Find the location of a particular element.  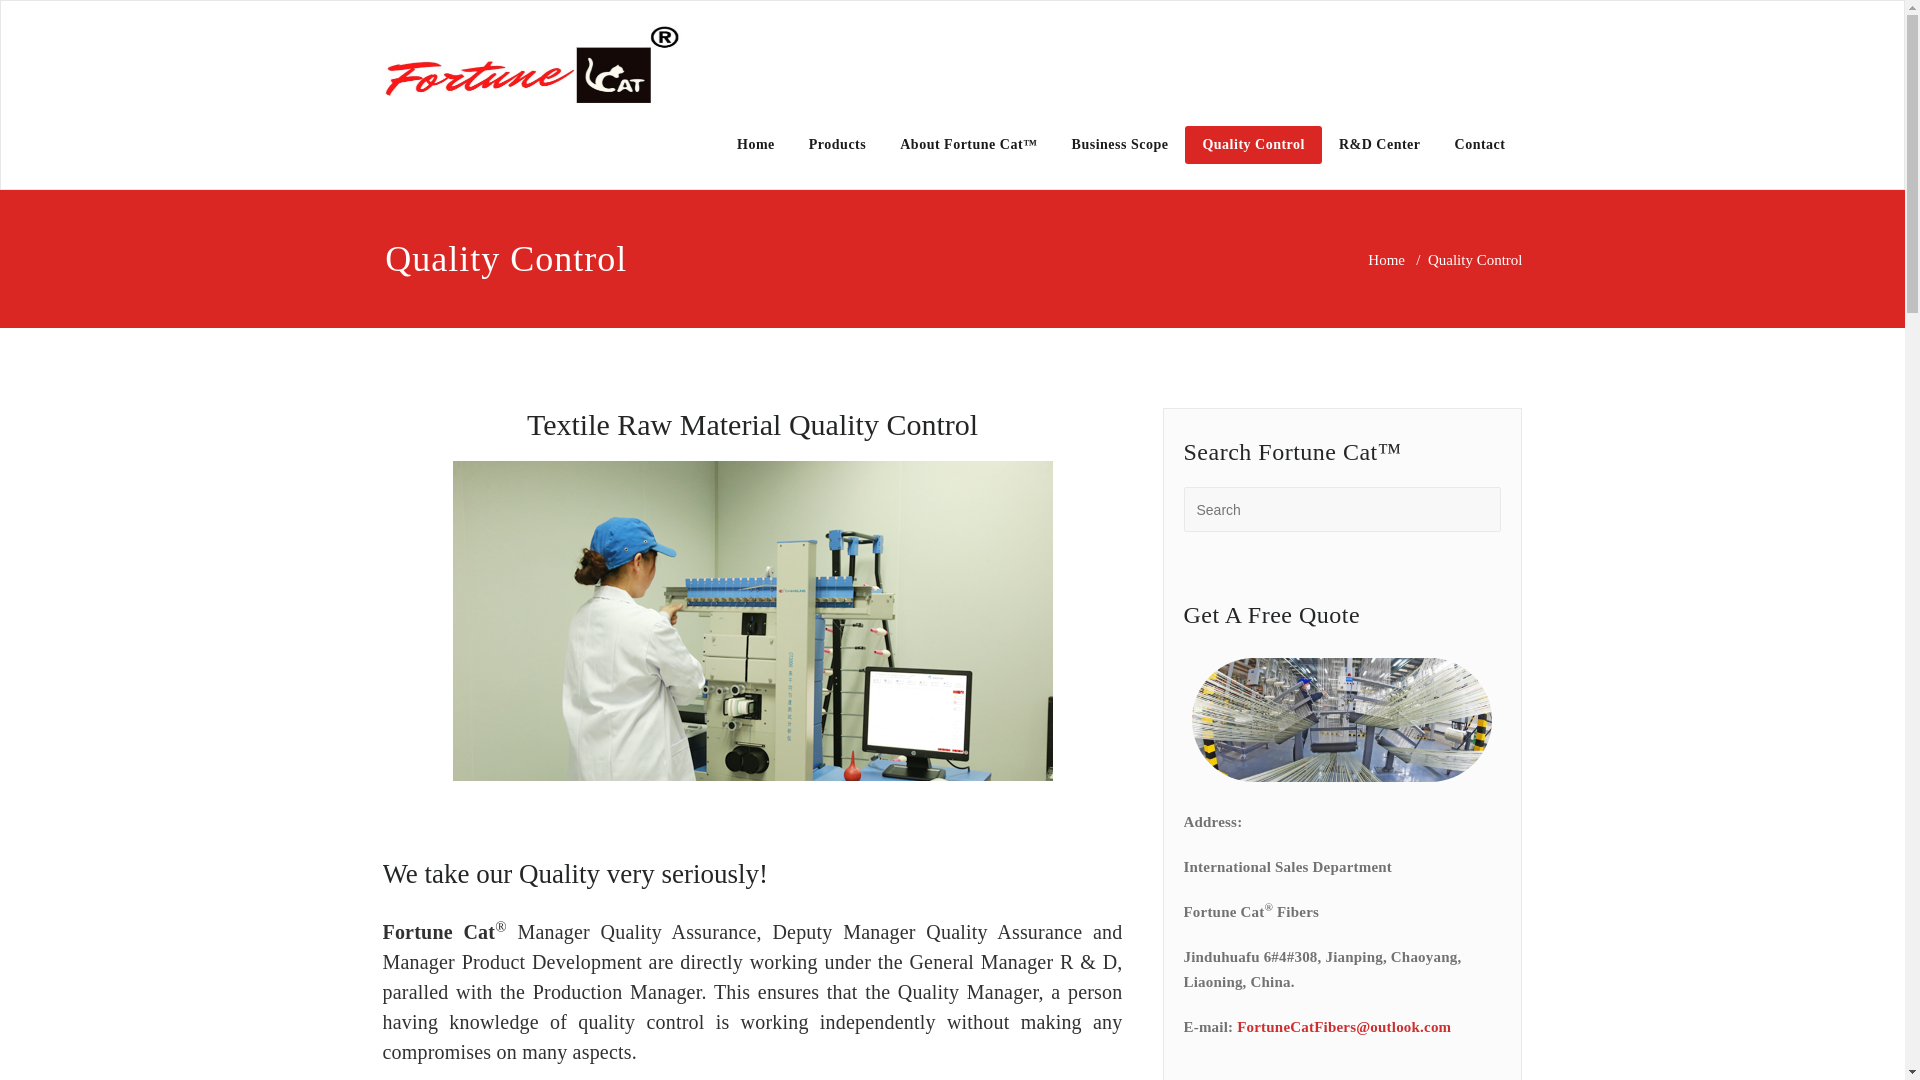

Business Scope is located at coordinates (1120, 145).